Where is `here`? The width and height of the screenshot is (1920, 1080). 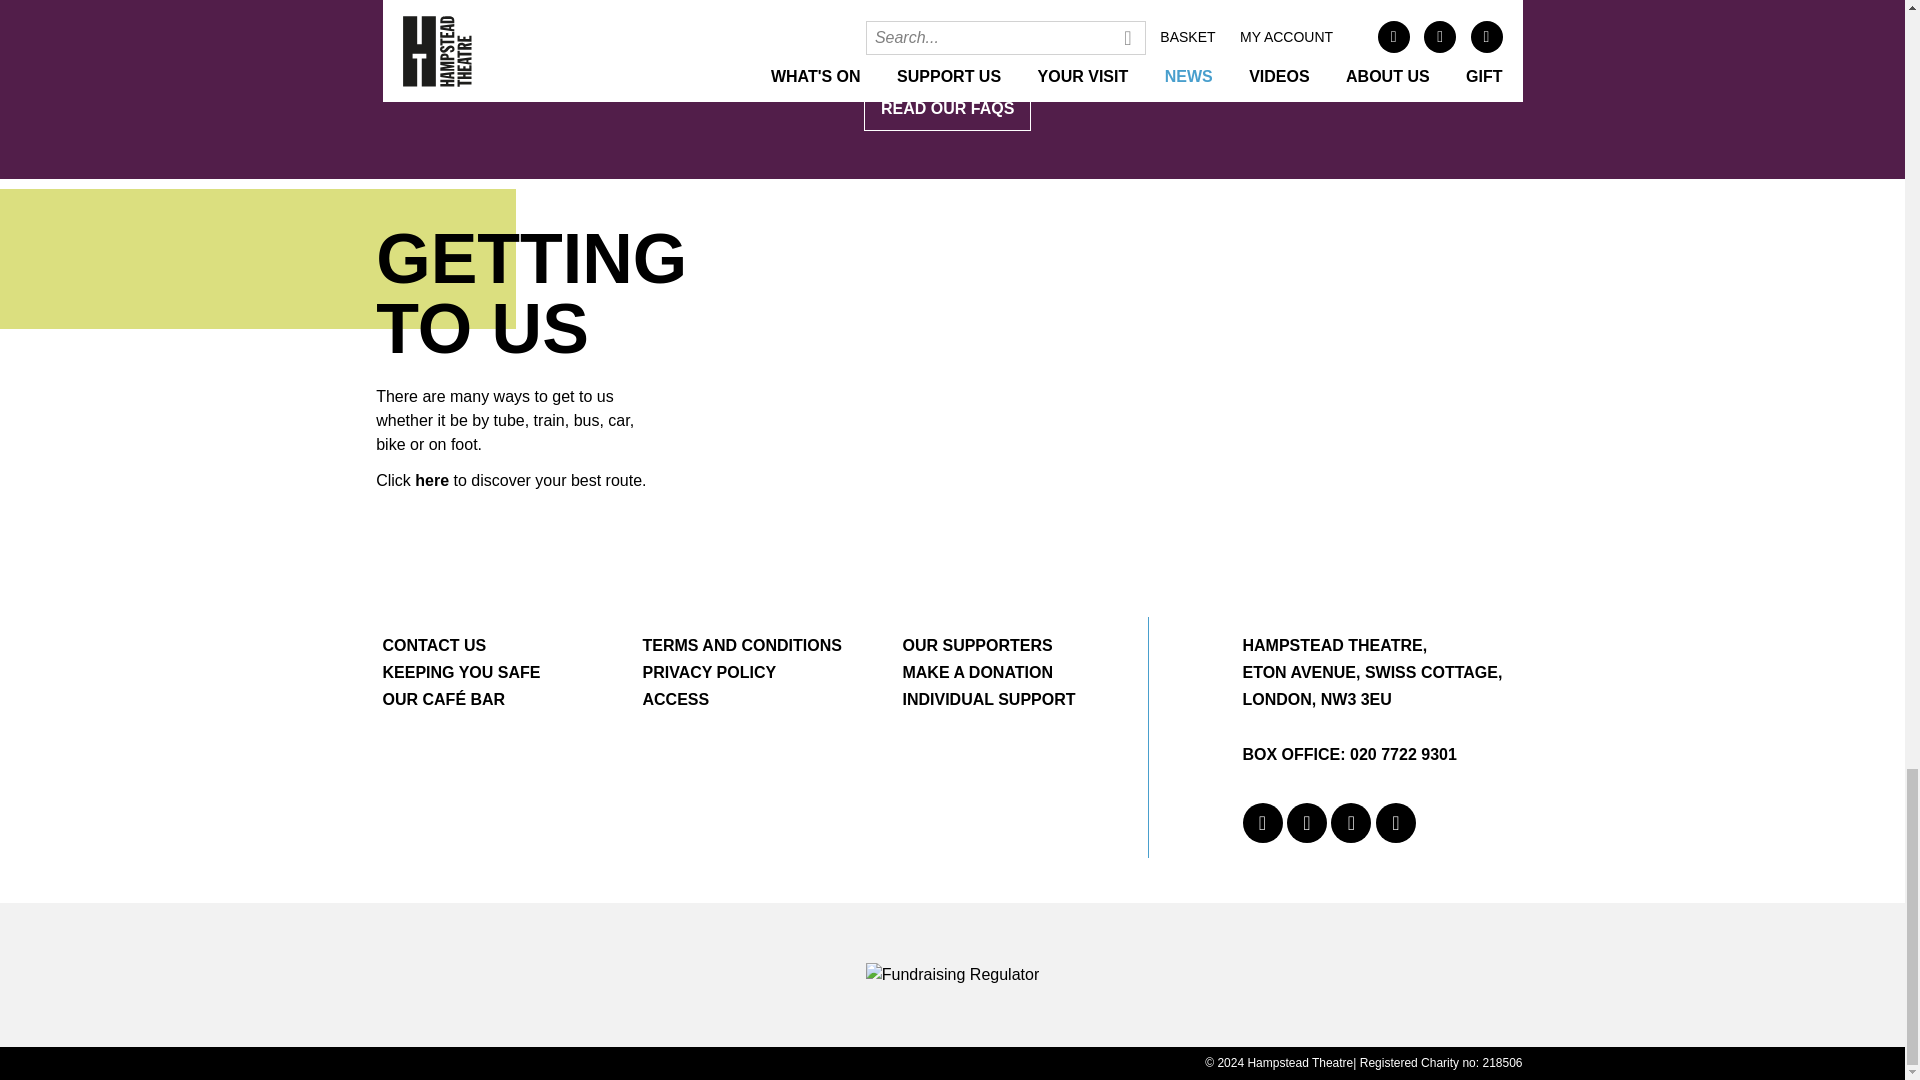
here is located at coordinates (432, 480).